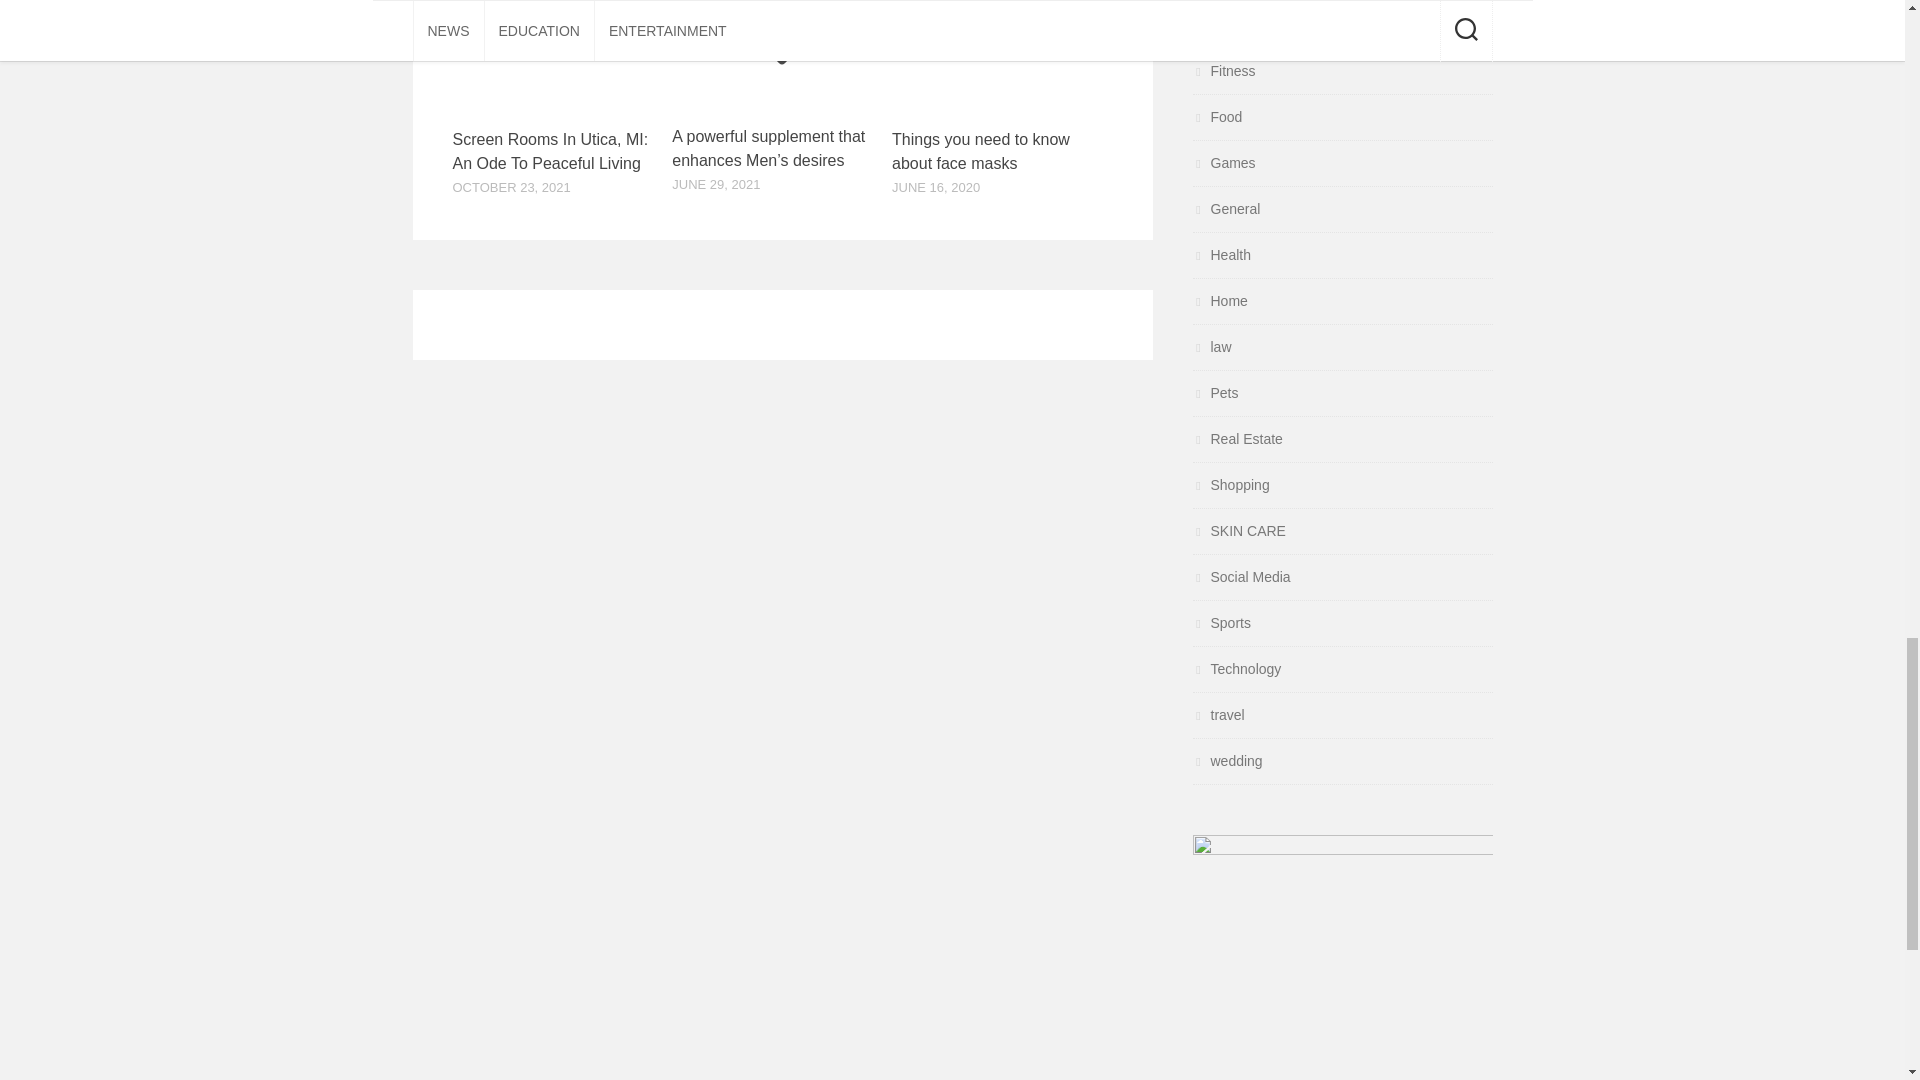 This screenshot has width=1920, height=1080. Describe the element at coordinates (1226, 25) in the screenshot. I see `Finance` at that location.